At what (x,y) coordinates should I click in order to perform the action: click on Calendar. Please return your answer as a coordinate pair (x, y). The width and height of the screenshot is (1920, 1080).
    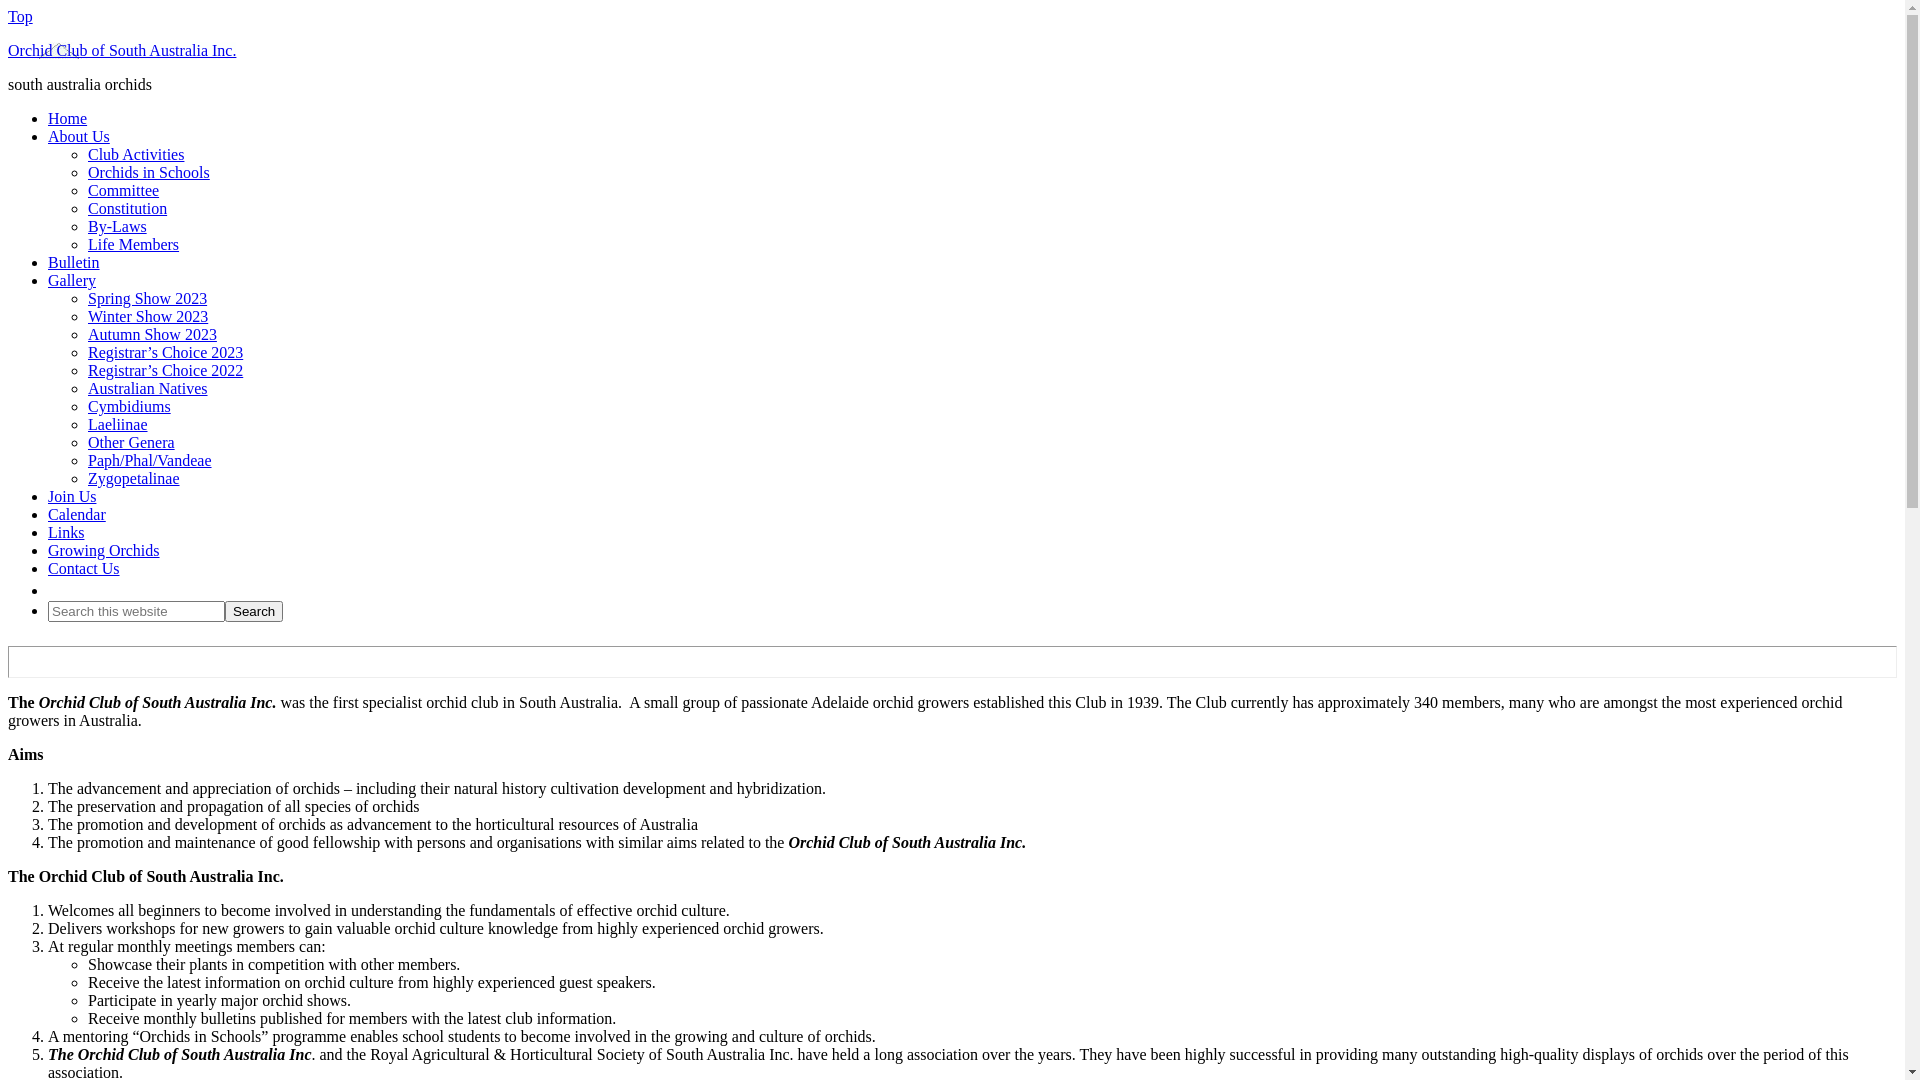
    Looking at the image, I should click on (77, 514).